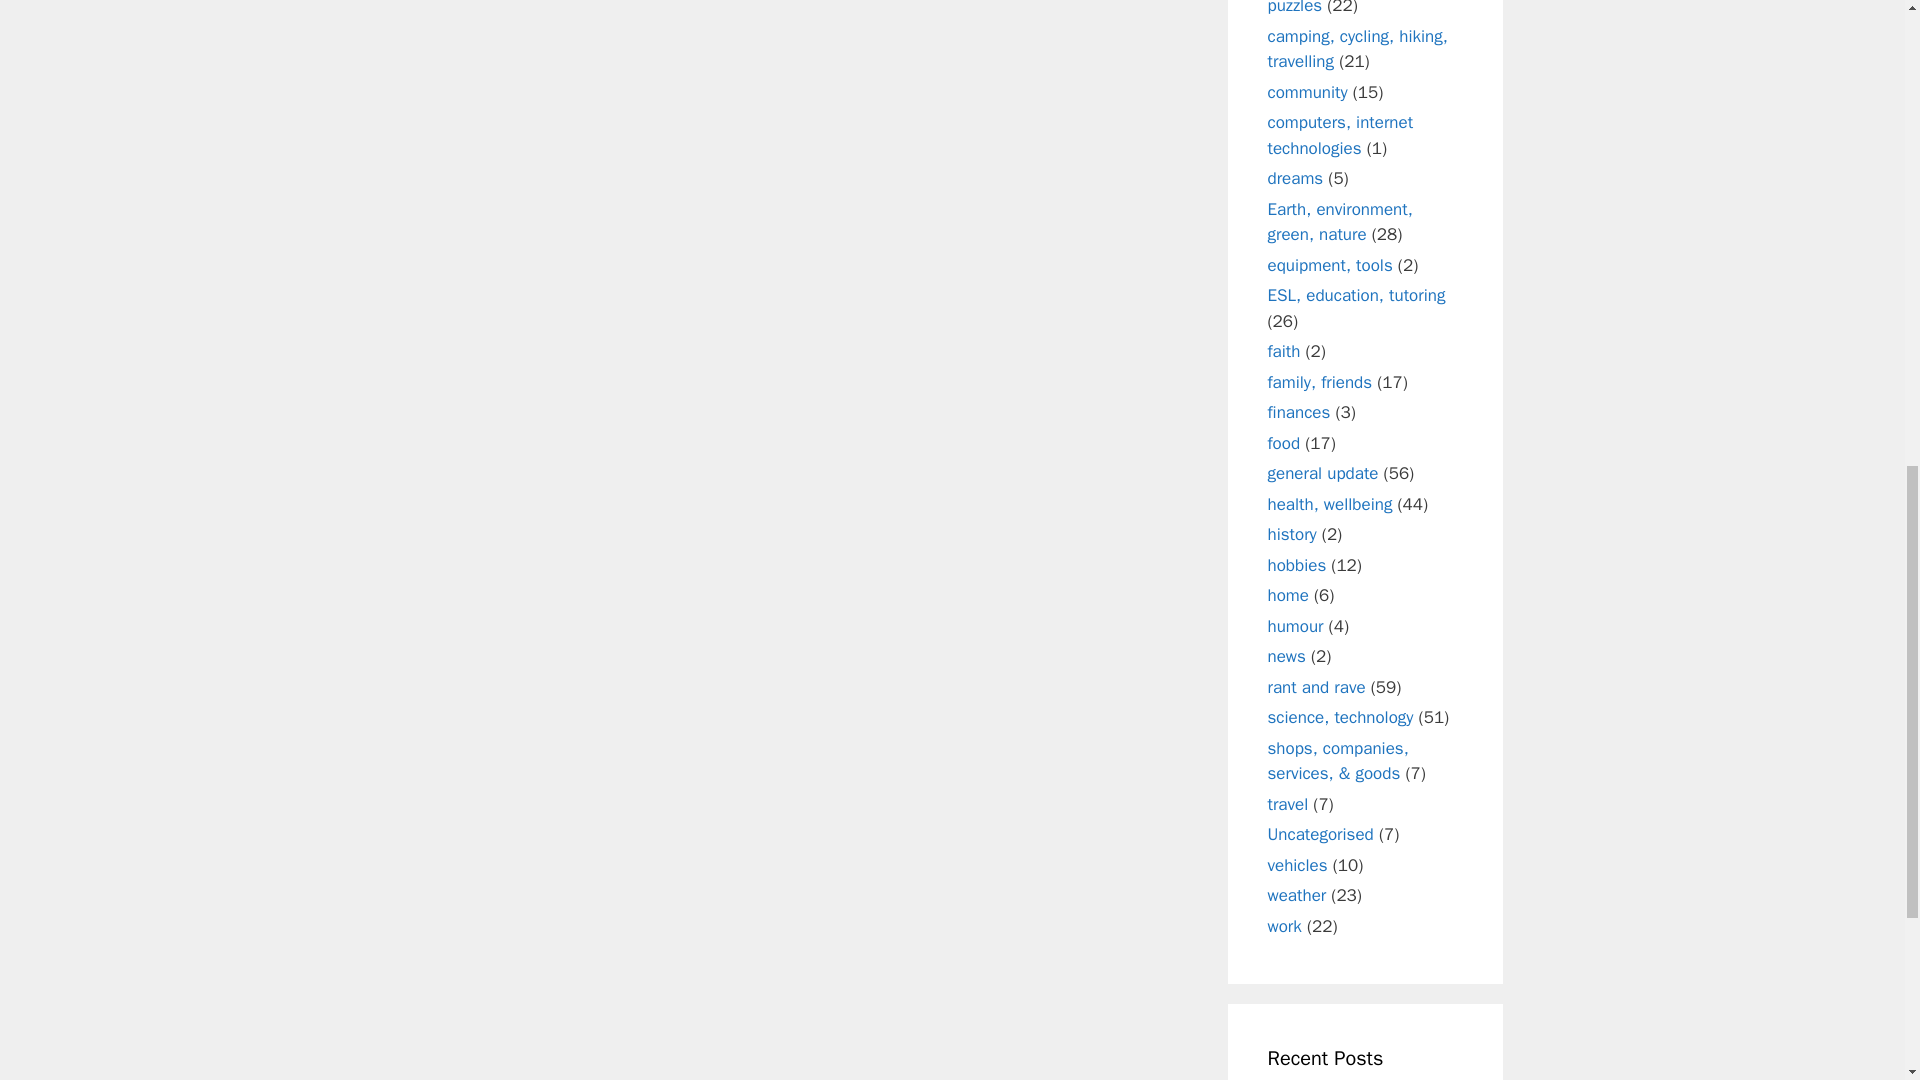 The width and height of the screenshot is (1920, 1080). I want to click on history, so click(1292, 534).